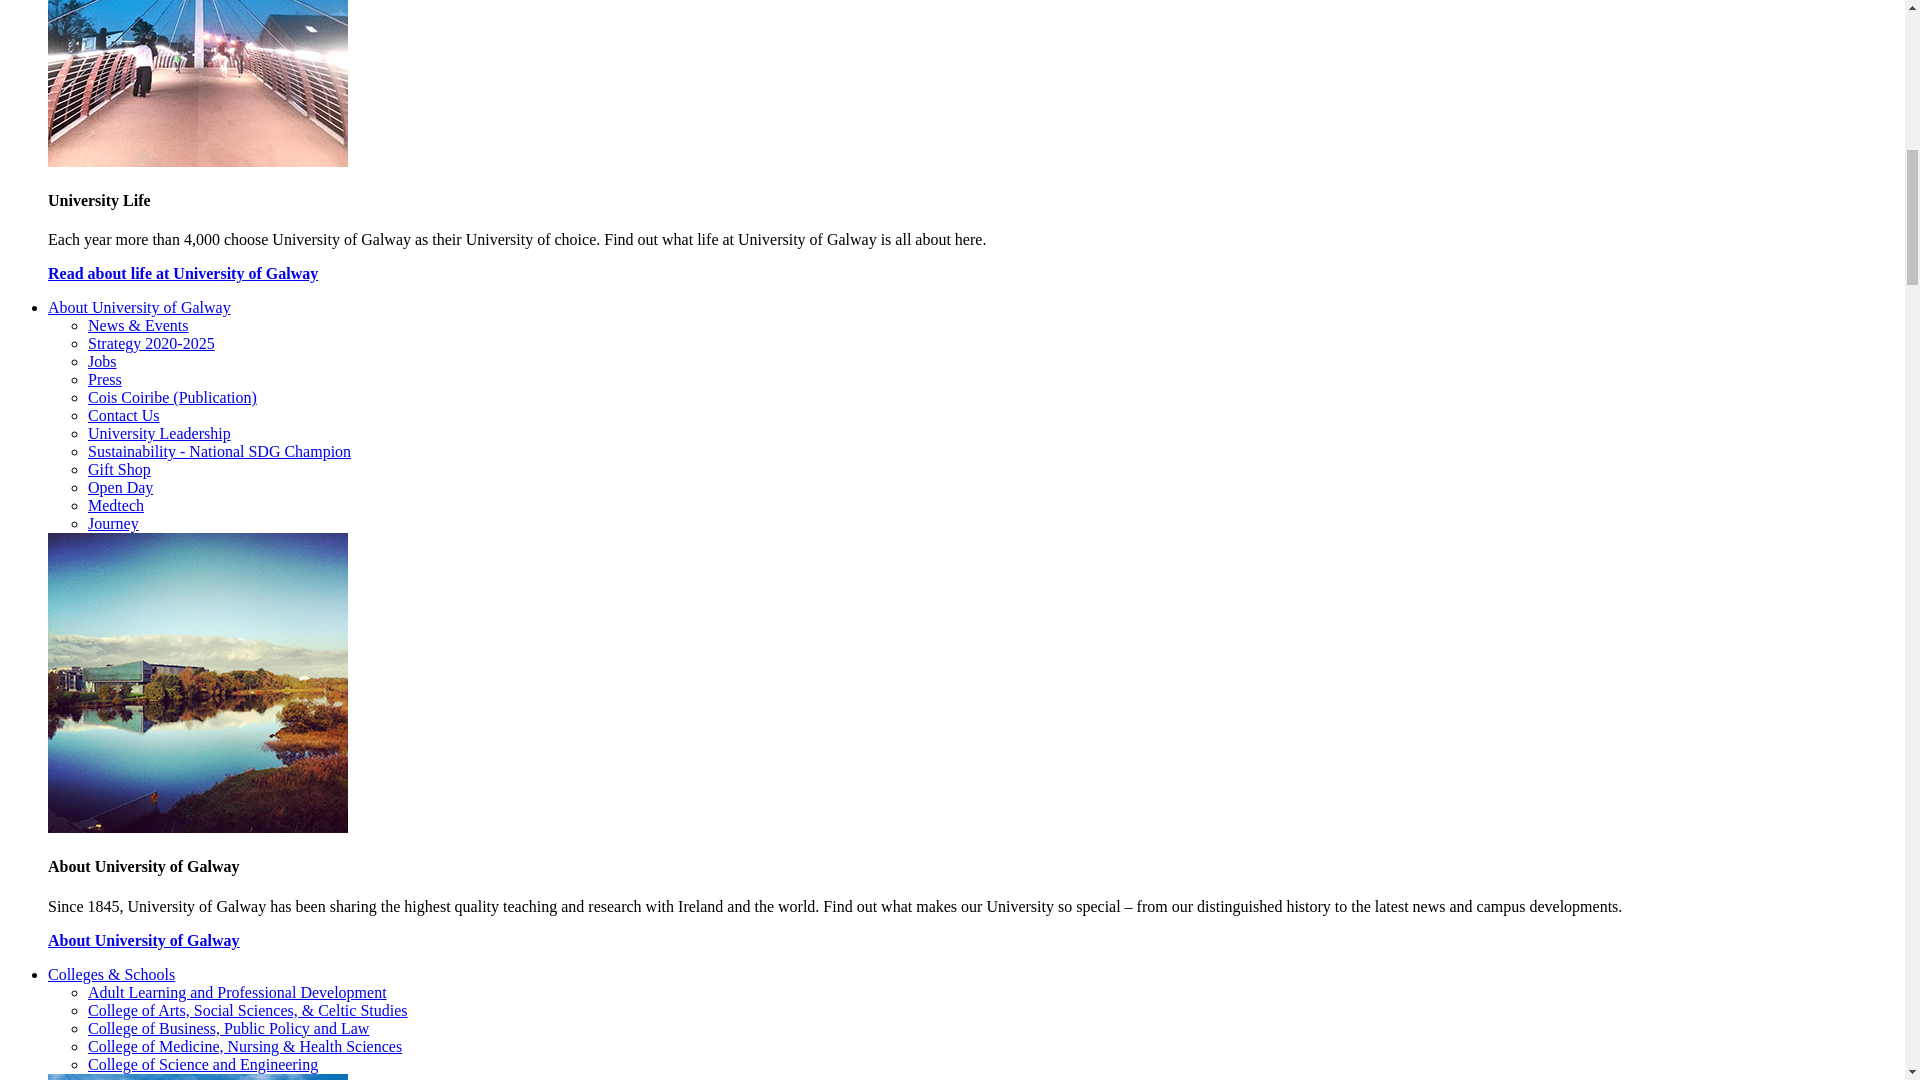 The image size is (1920, 1080). Describe the element at coordinates (152, 343) in the screenshot. I see `Strategy 2020-2025` at that location.